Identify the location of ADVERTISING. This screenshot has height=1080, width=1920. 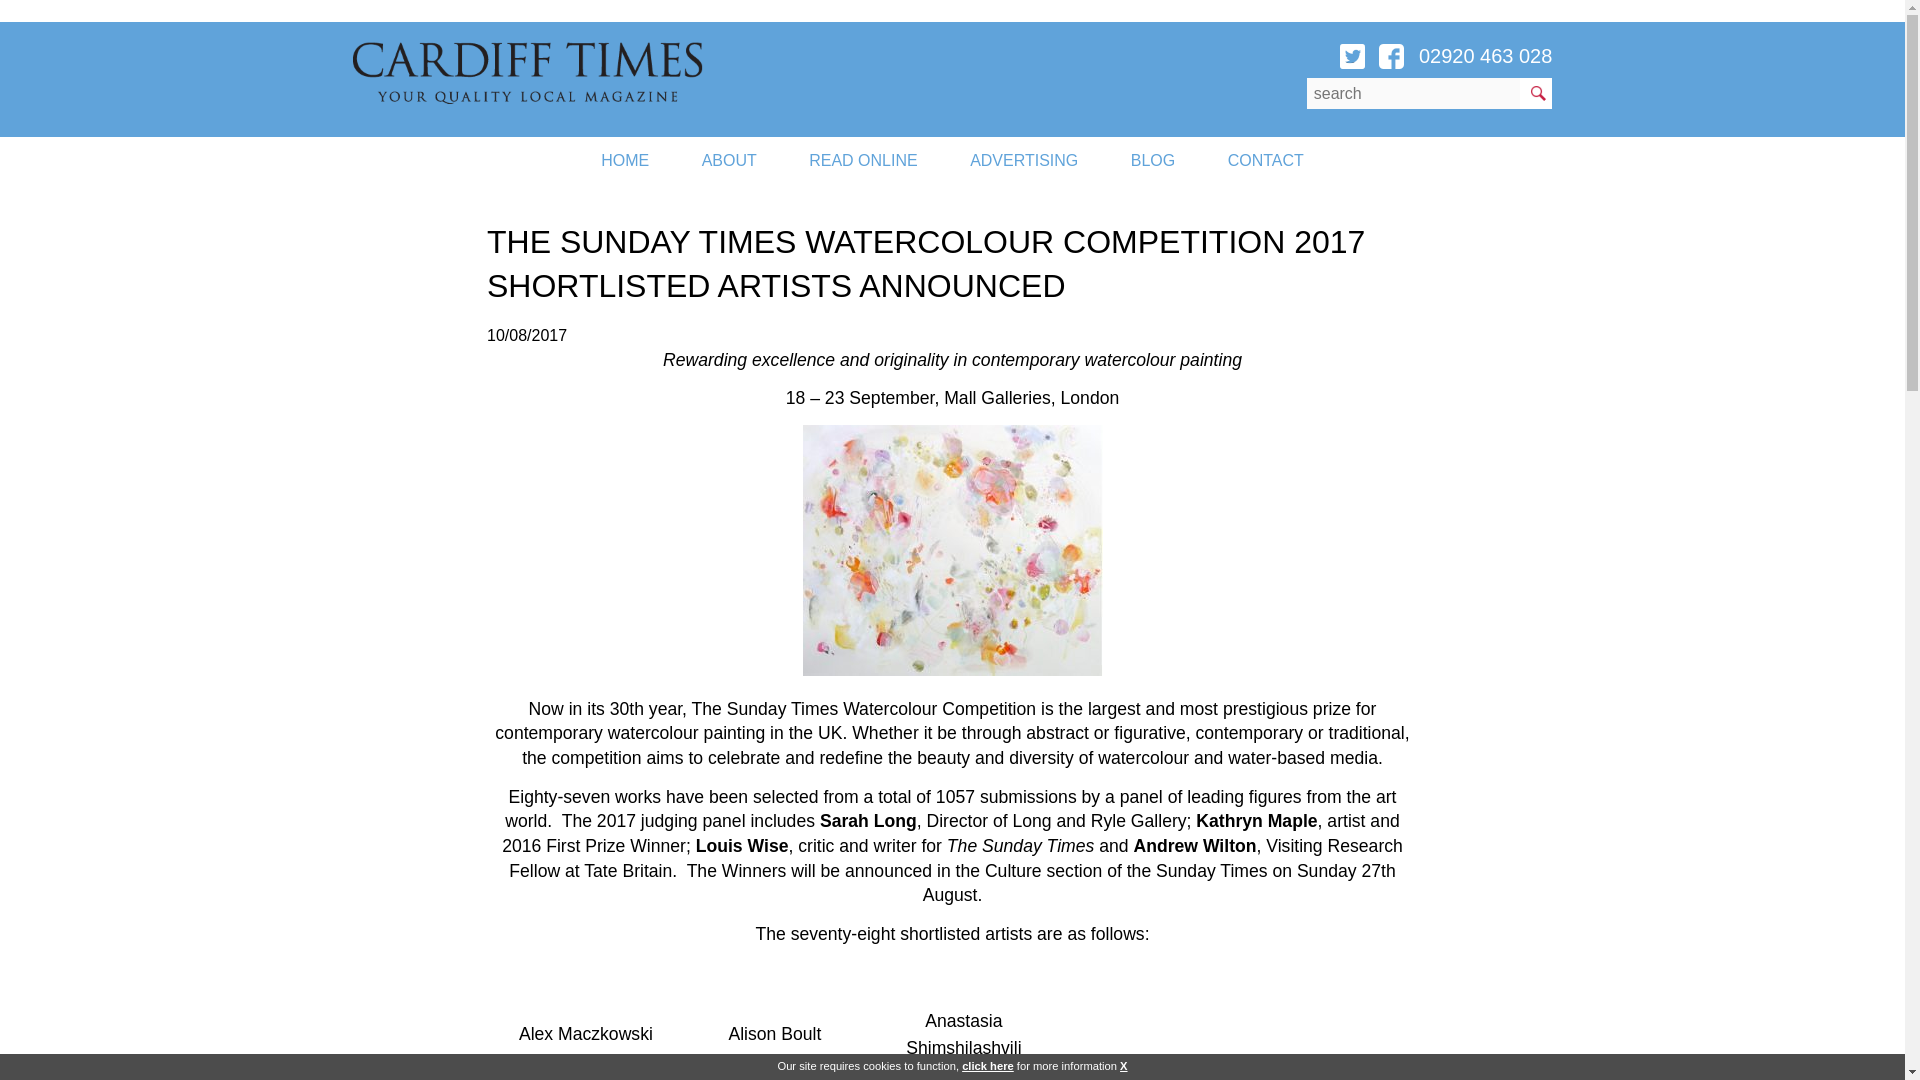
(1024, 160).